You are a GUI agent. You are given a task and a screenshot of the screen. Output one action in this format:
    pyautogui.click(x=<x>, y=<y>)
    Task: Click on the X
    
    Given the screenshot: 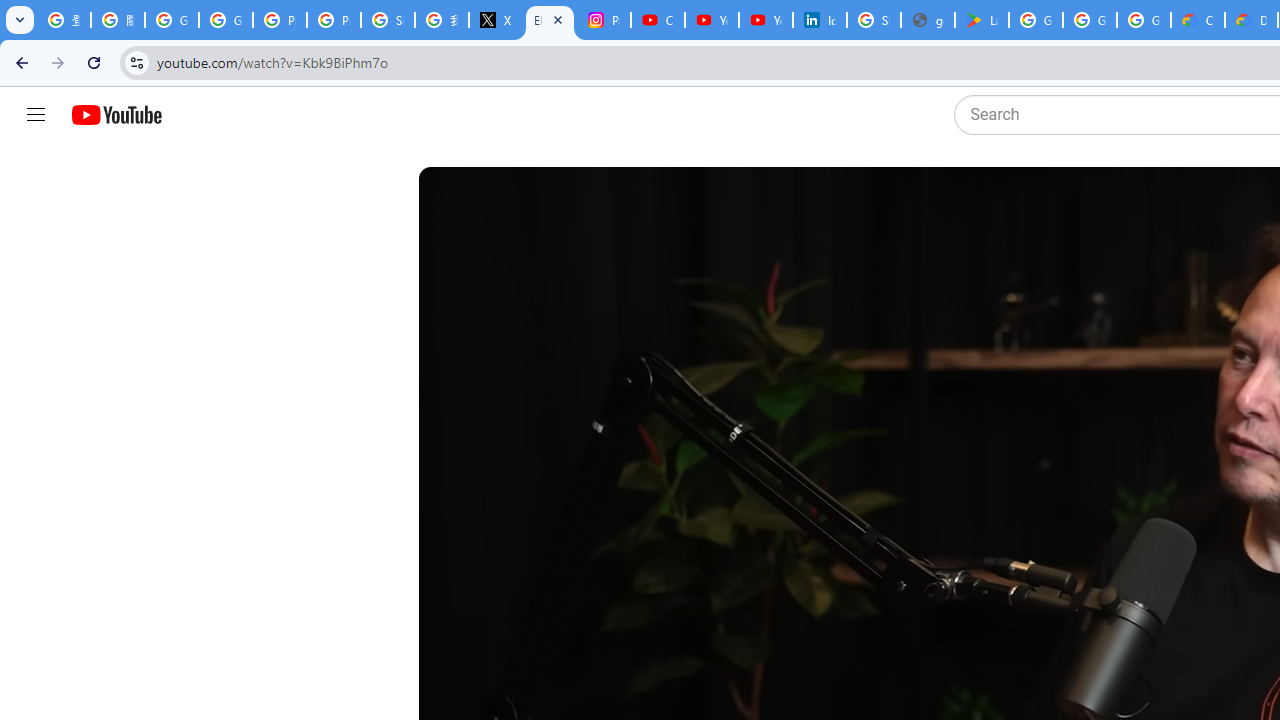 What is the action you would take?
    pyautogui.click(x=496, y=20)
    